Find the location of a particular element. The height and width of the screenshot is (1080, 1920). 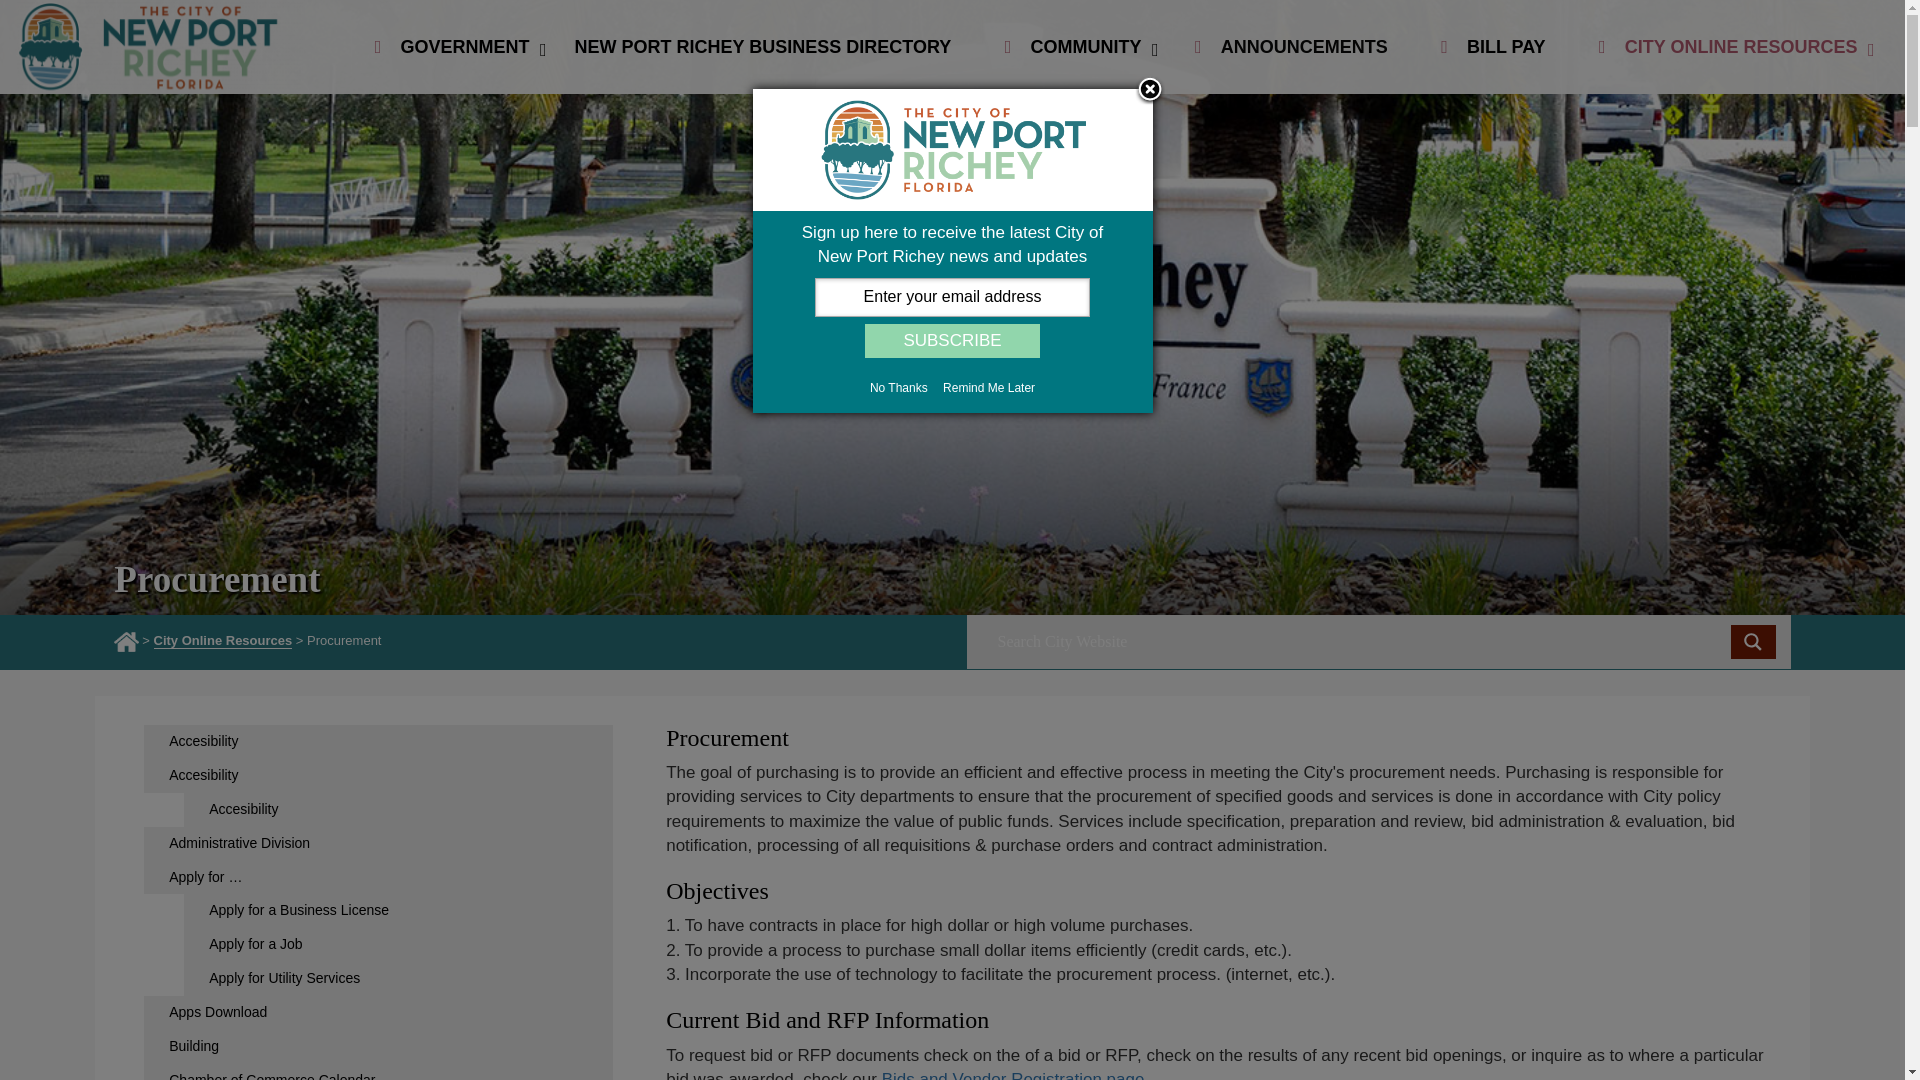

Go to City Online Resources. is located at coordinates (223, 640).